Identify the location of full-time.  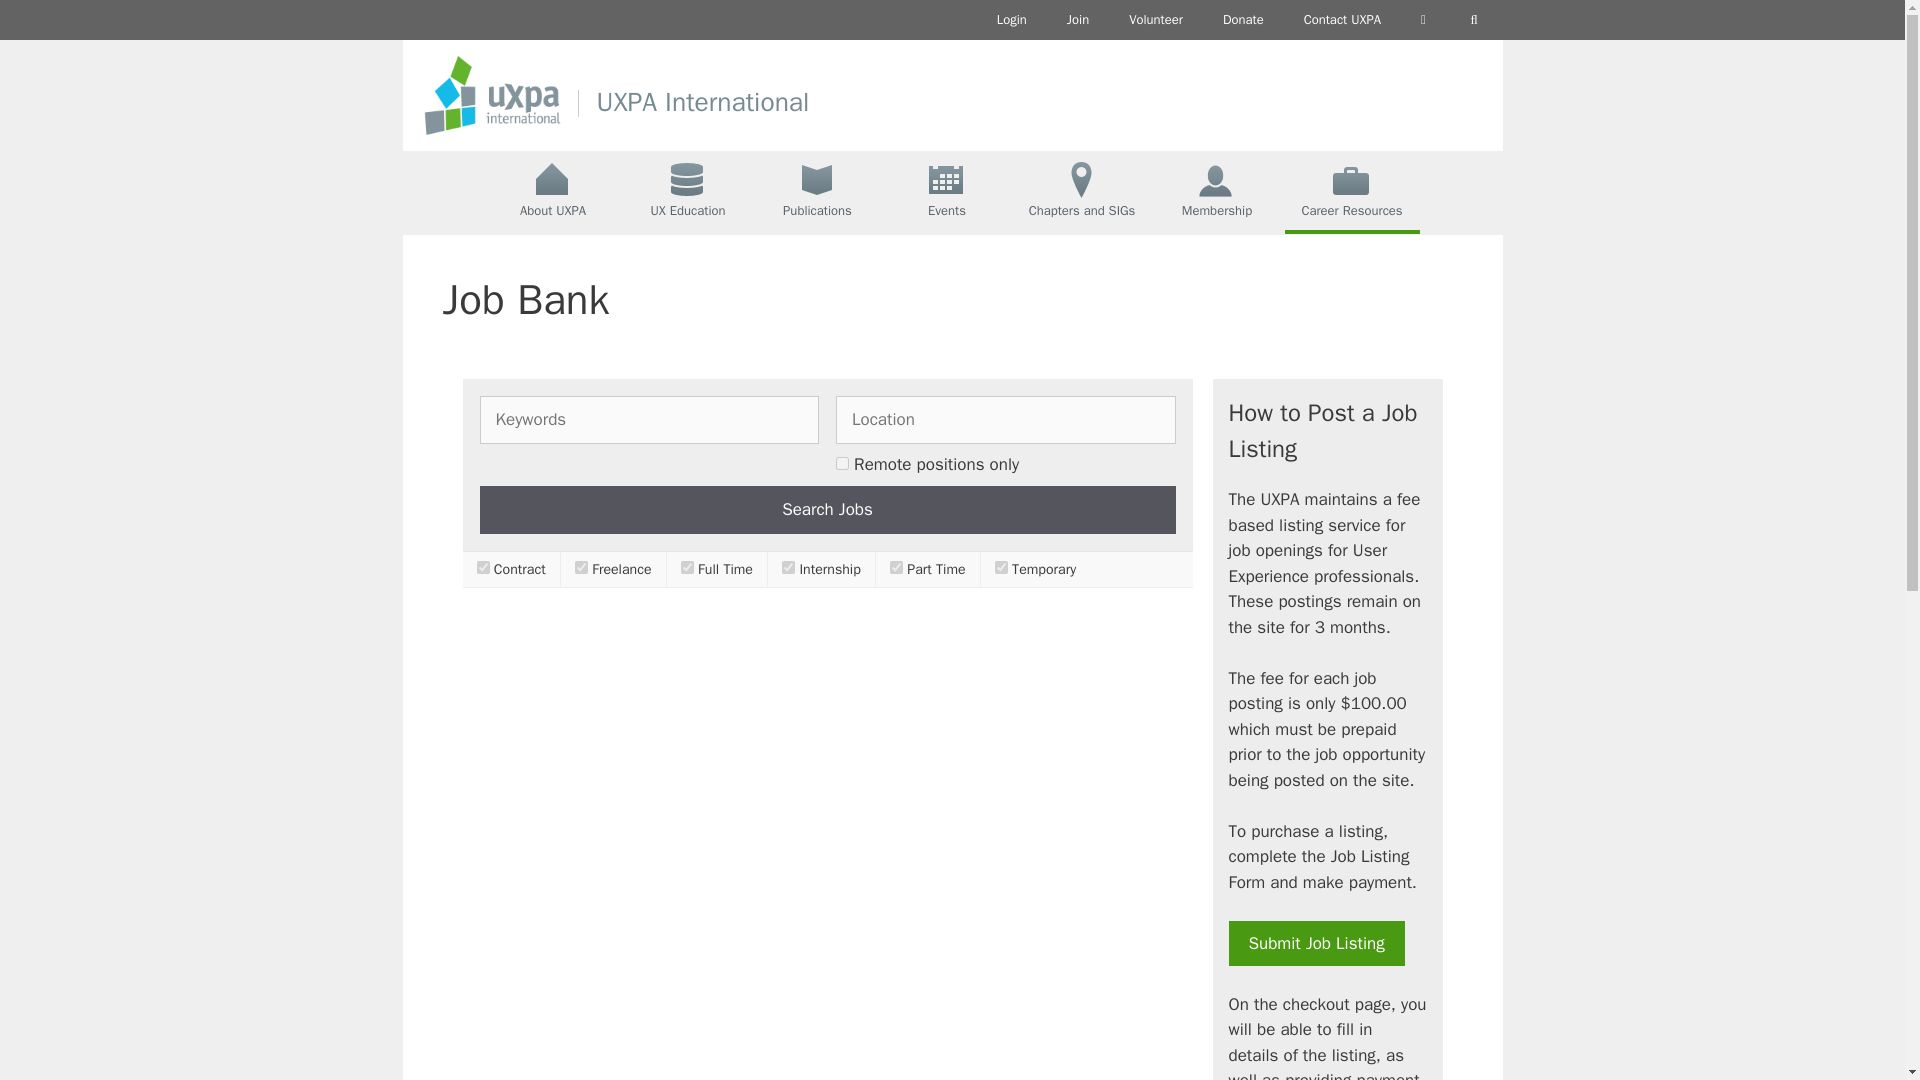
(687, 566).